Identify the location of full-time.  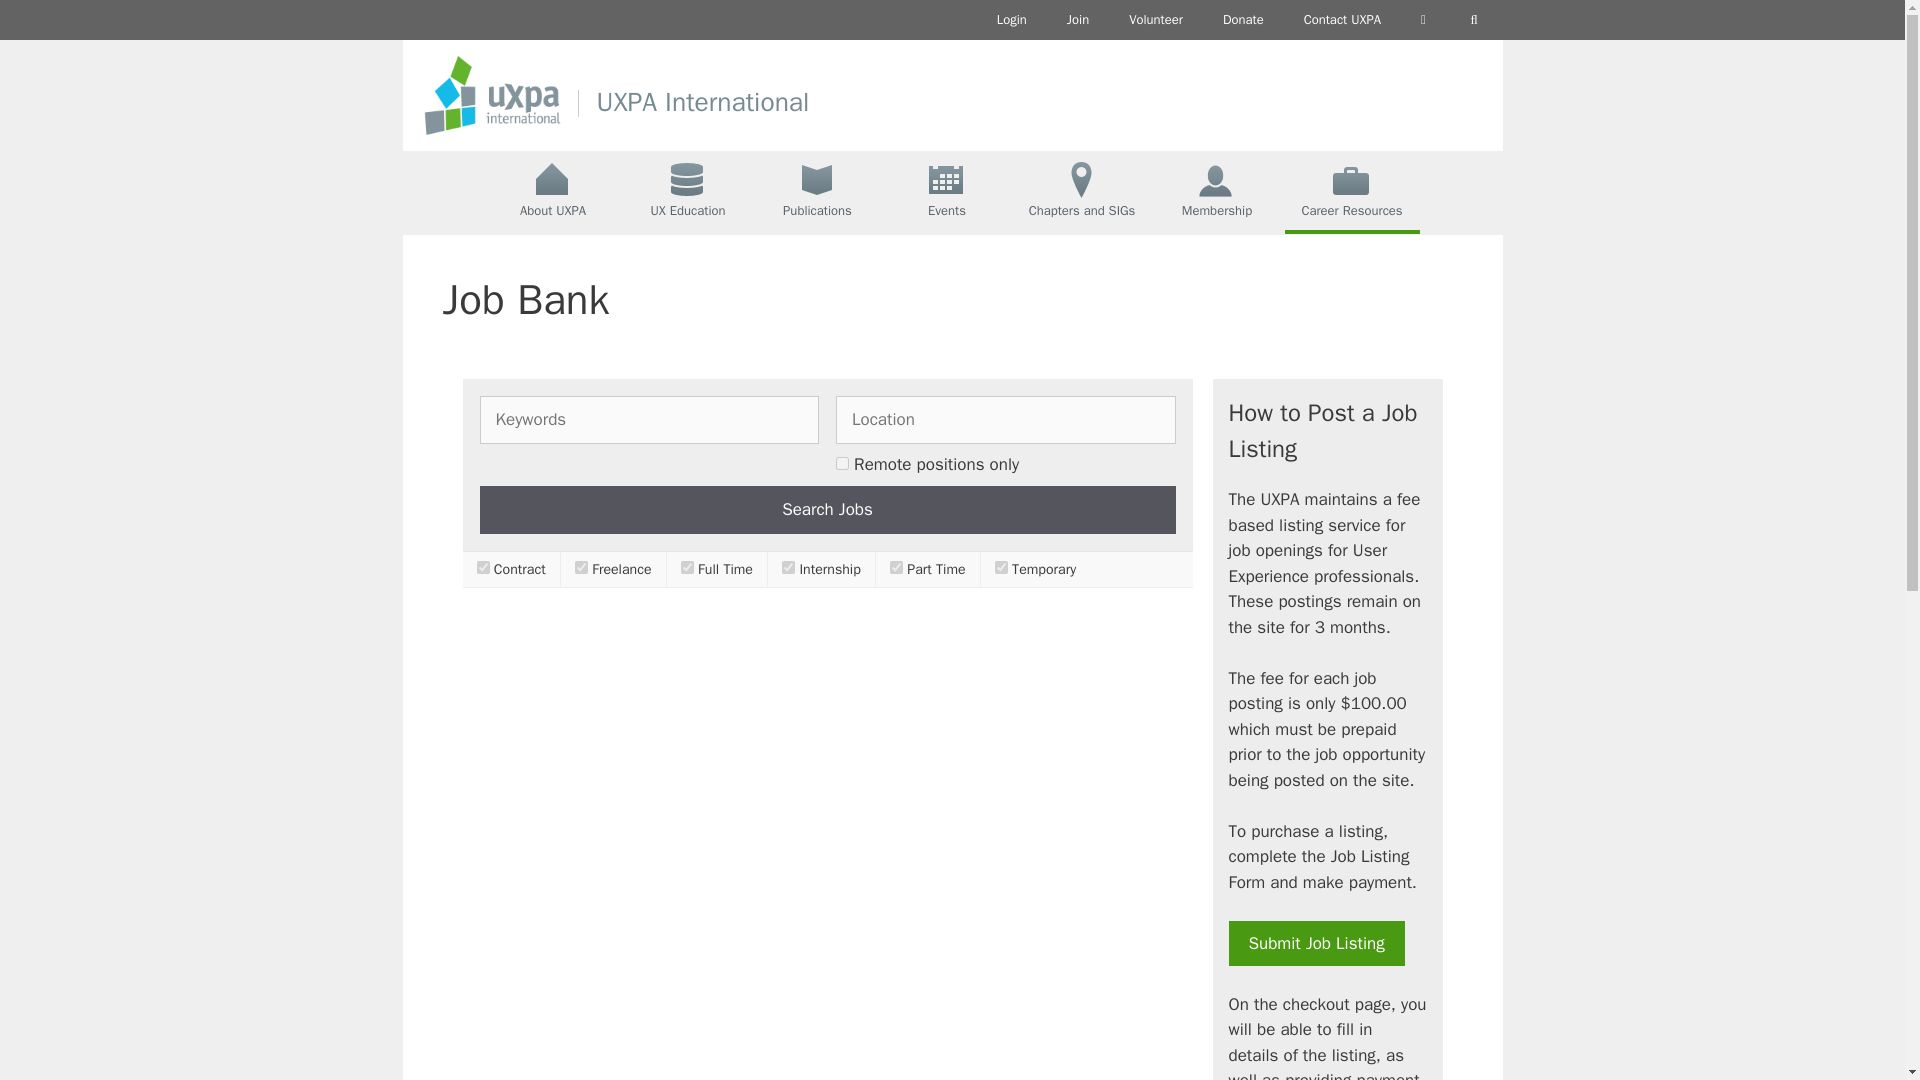
(687, 566).